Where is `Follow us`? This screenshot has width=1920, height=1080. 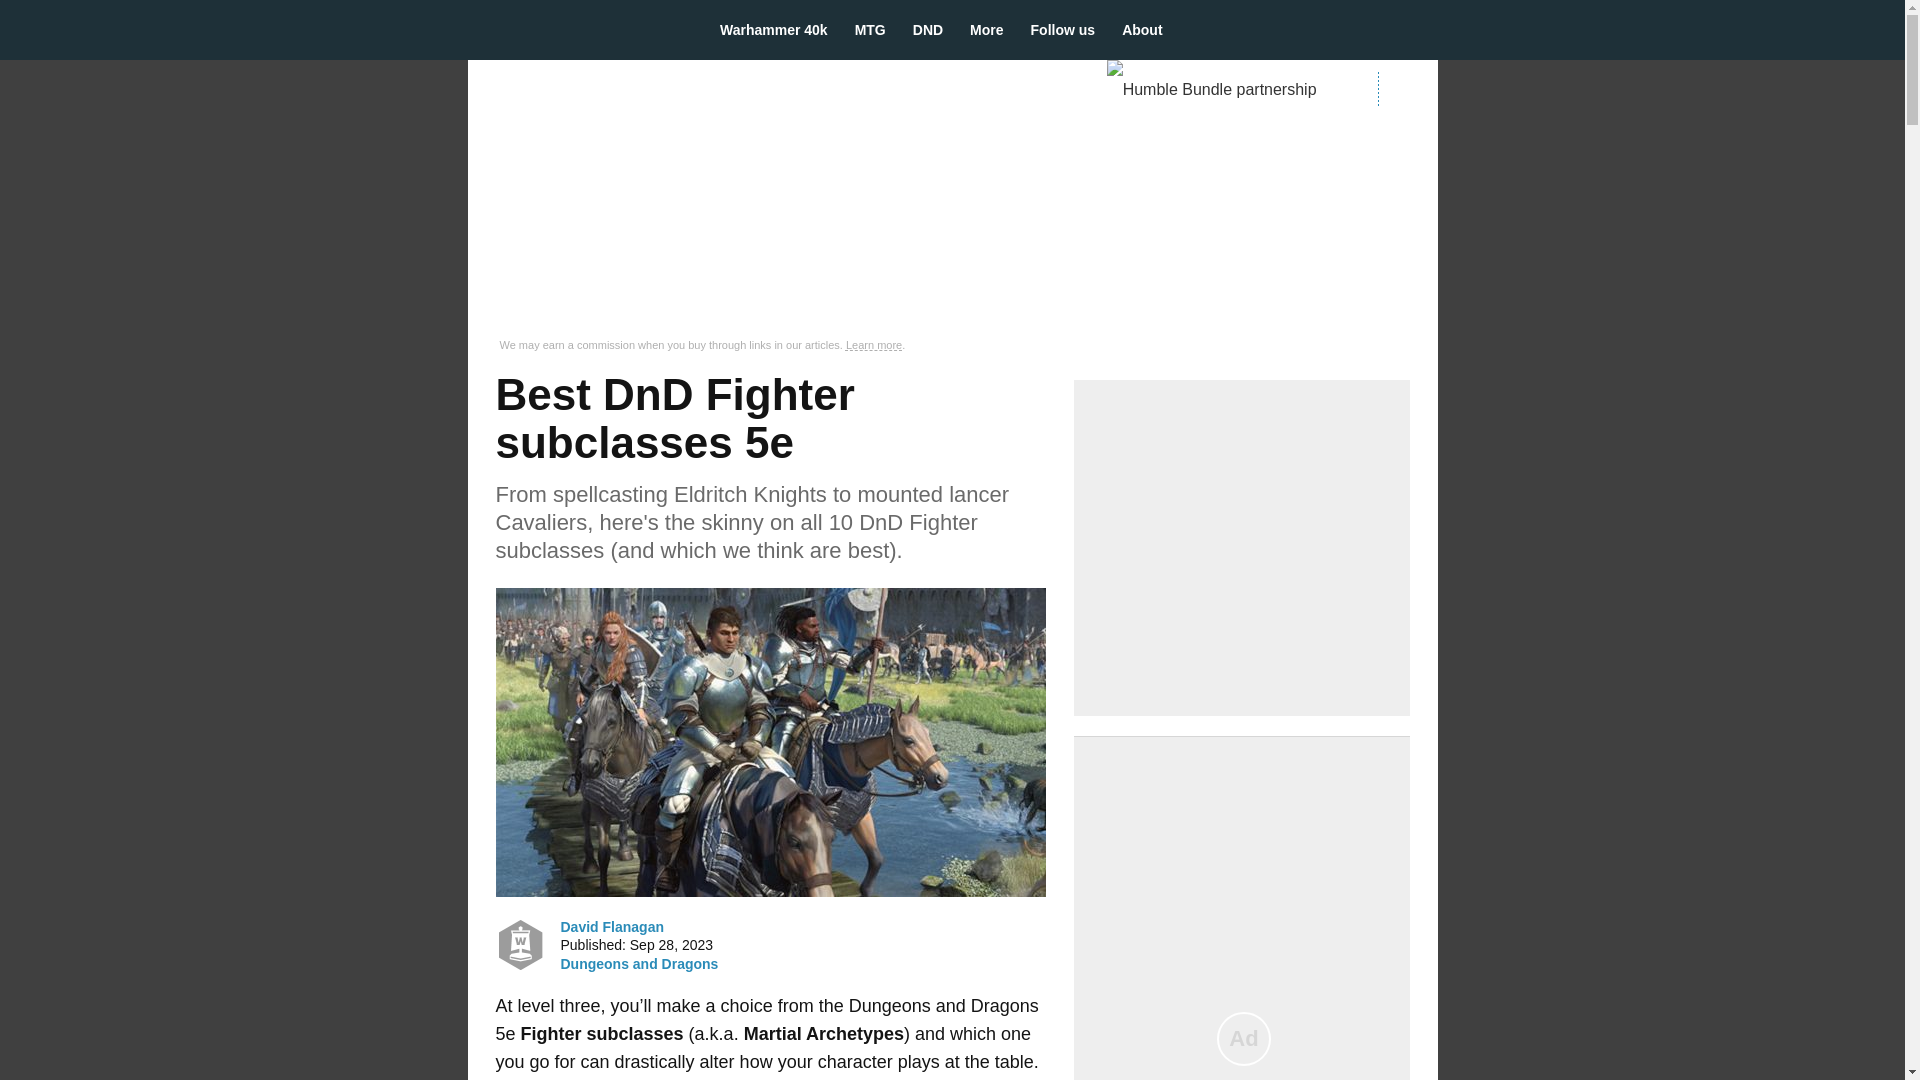 Follow us is located at coordinates (1069, 30).